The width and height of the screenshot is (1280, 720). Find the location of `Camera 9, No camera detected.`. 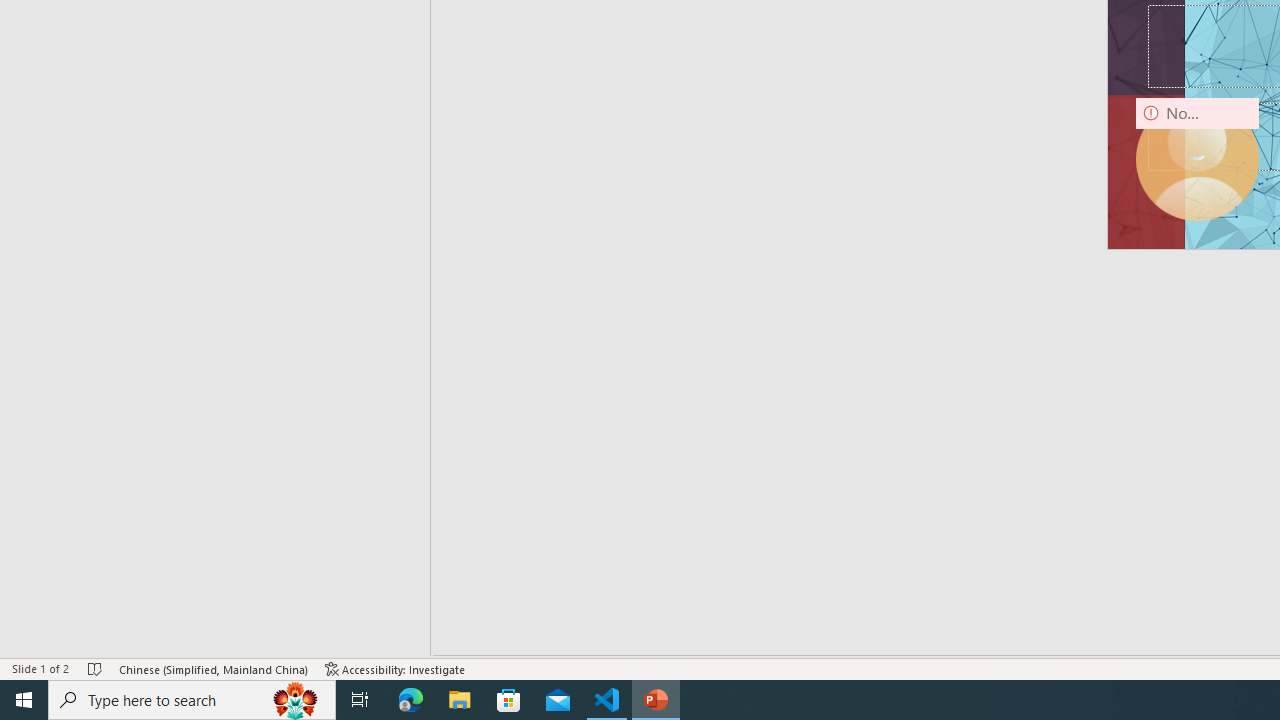

Camera 9, No camera detected. is located at coordinates (1197, 159).